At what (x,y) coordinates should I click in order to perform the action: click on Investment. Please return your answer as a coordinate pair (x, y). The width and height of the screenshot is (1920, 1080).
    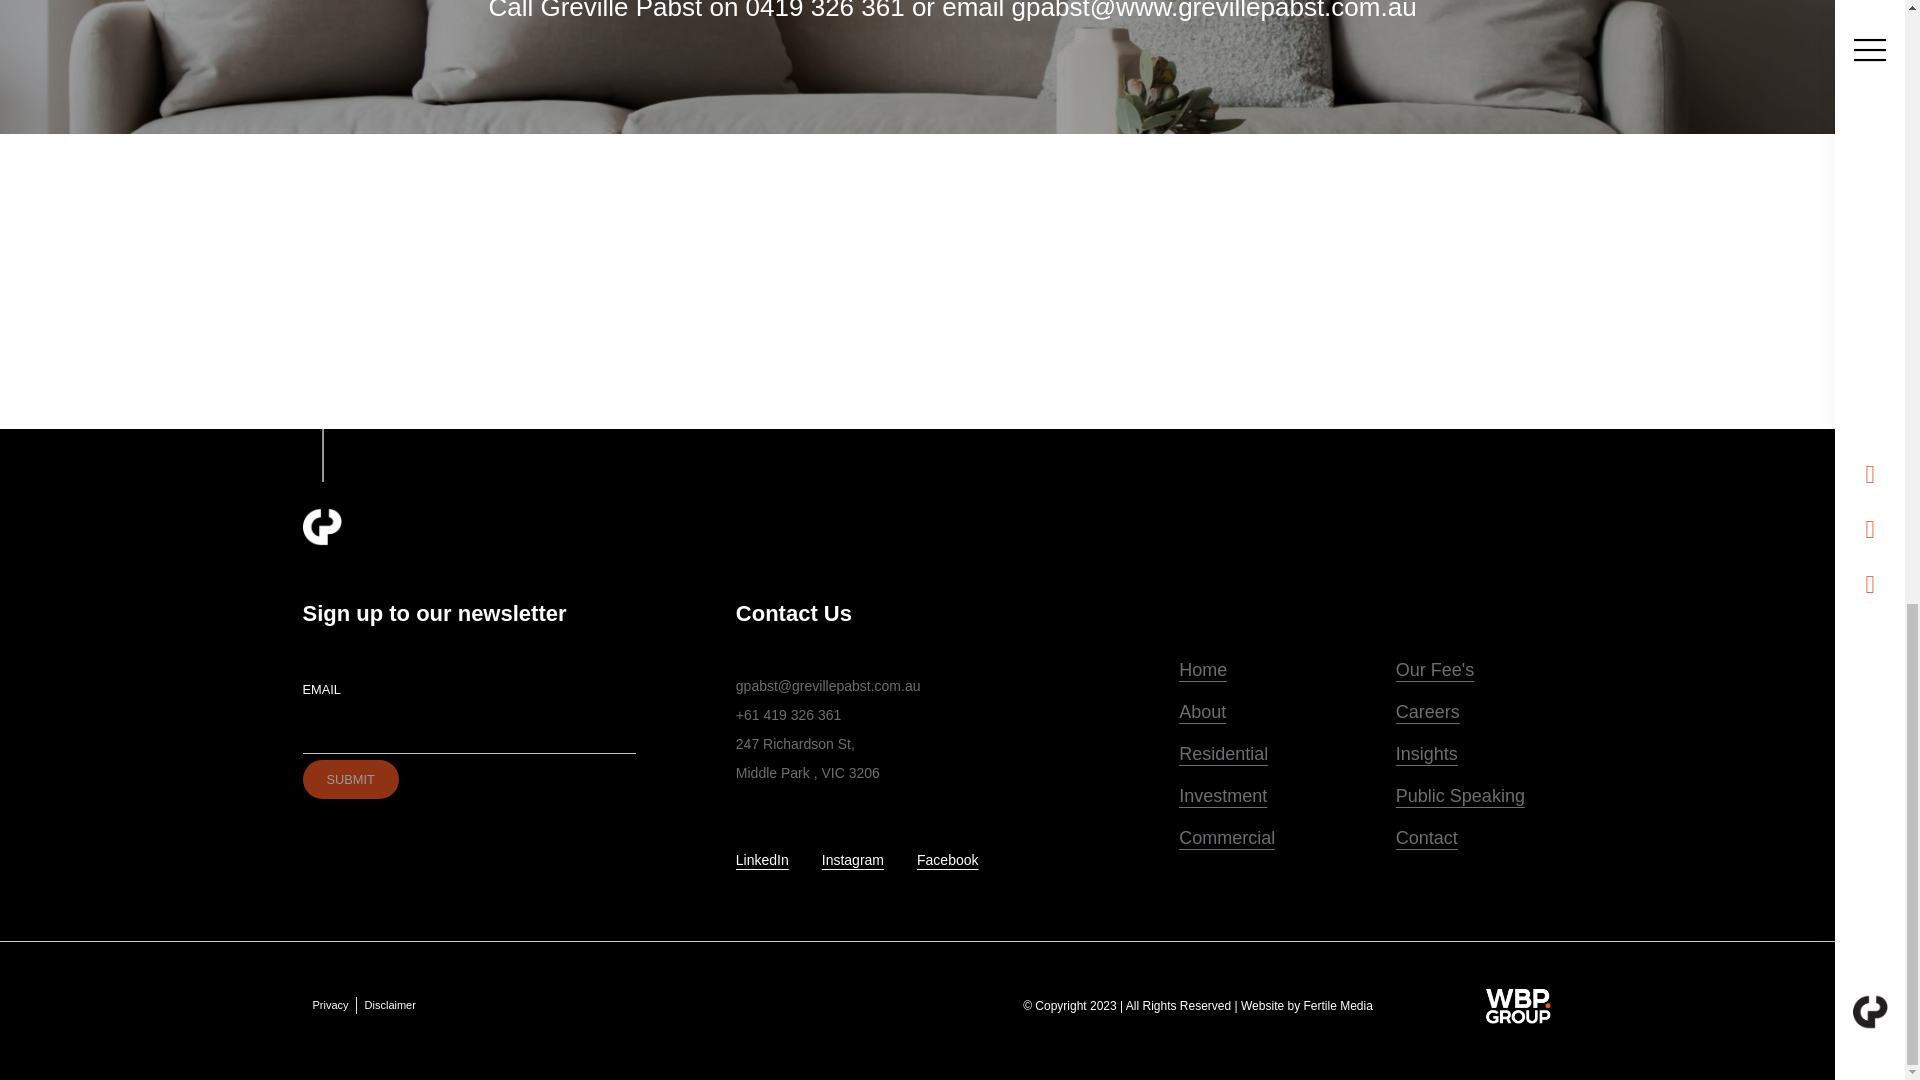
    Looking at the image, I should click on (1277, 796).